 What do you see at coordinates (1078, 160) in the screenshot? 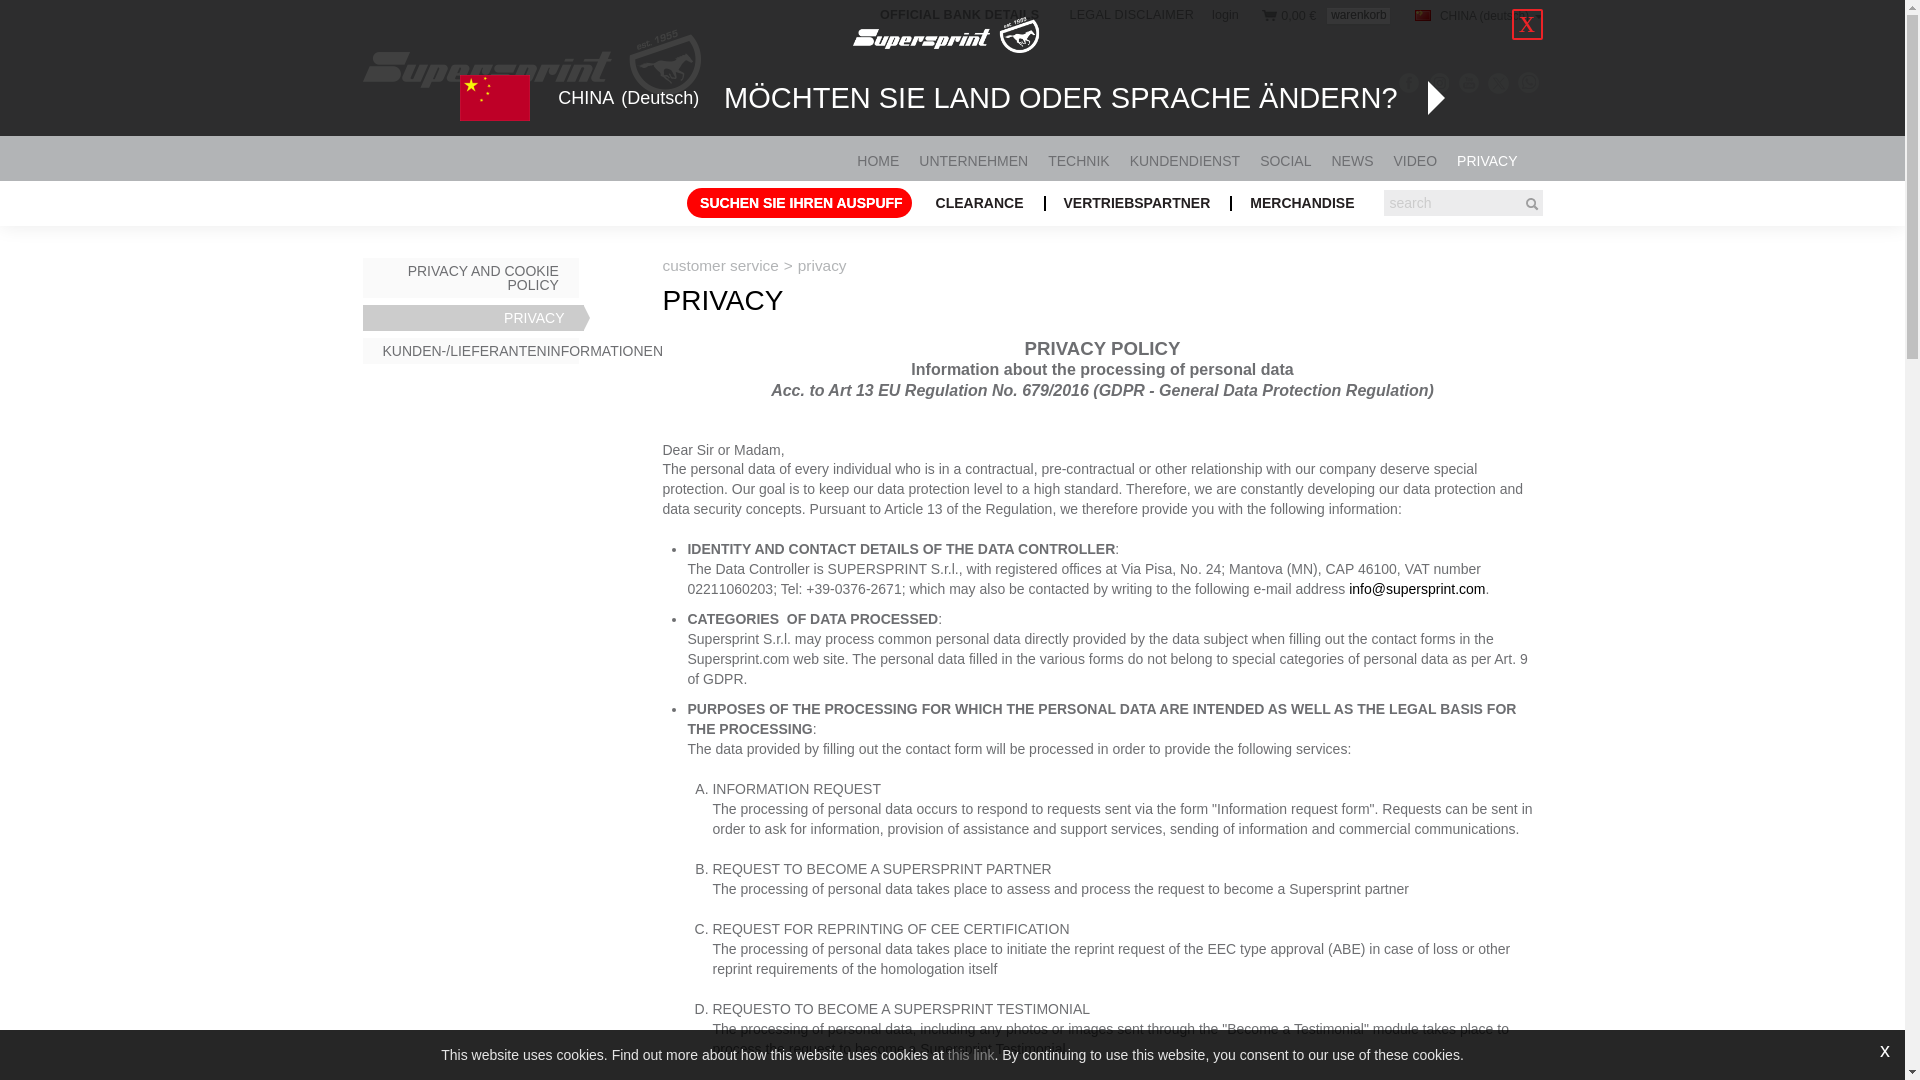
I see `TECHNIK` at bounding box center [1078, 160].